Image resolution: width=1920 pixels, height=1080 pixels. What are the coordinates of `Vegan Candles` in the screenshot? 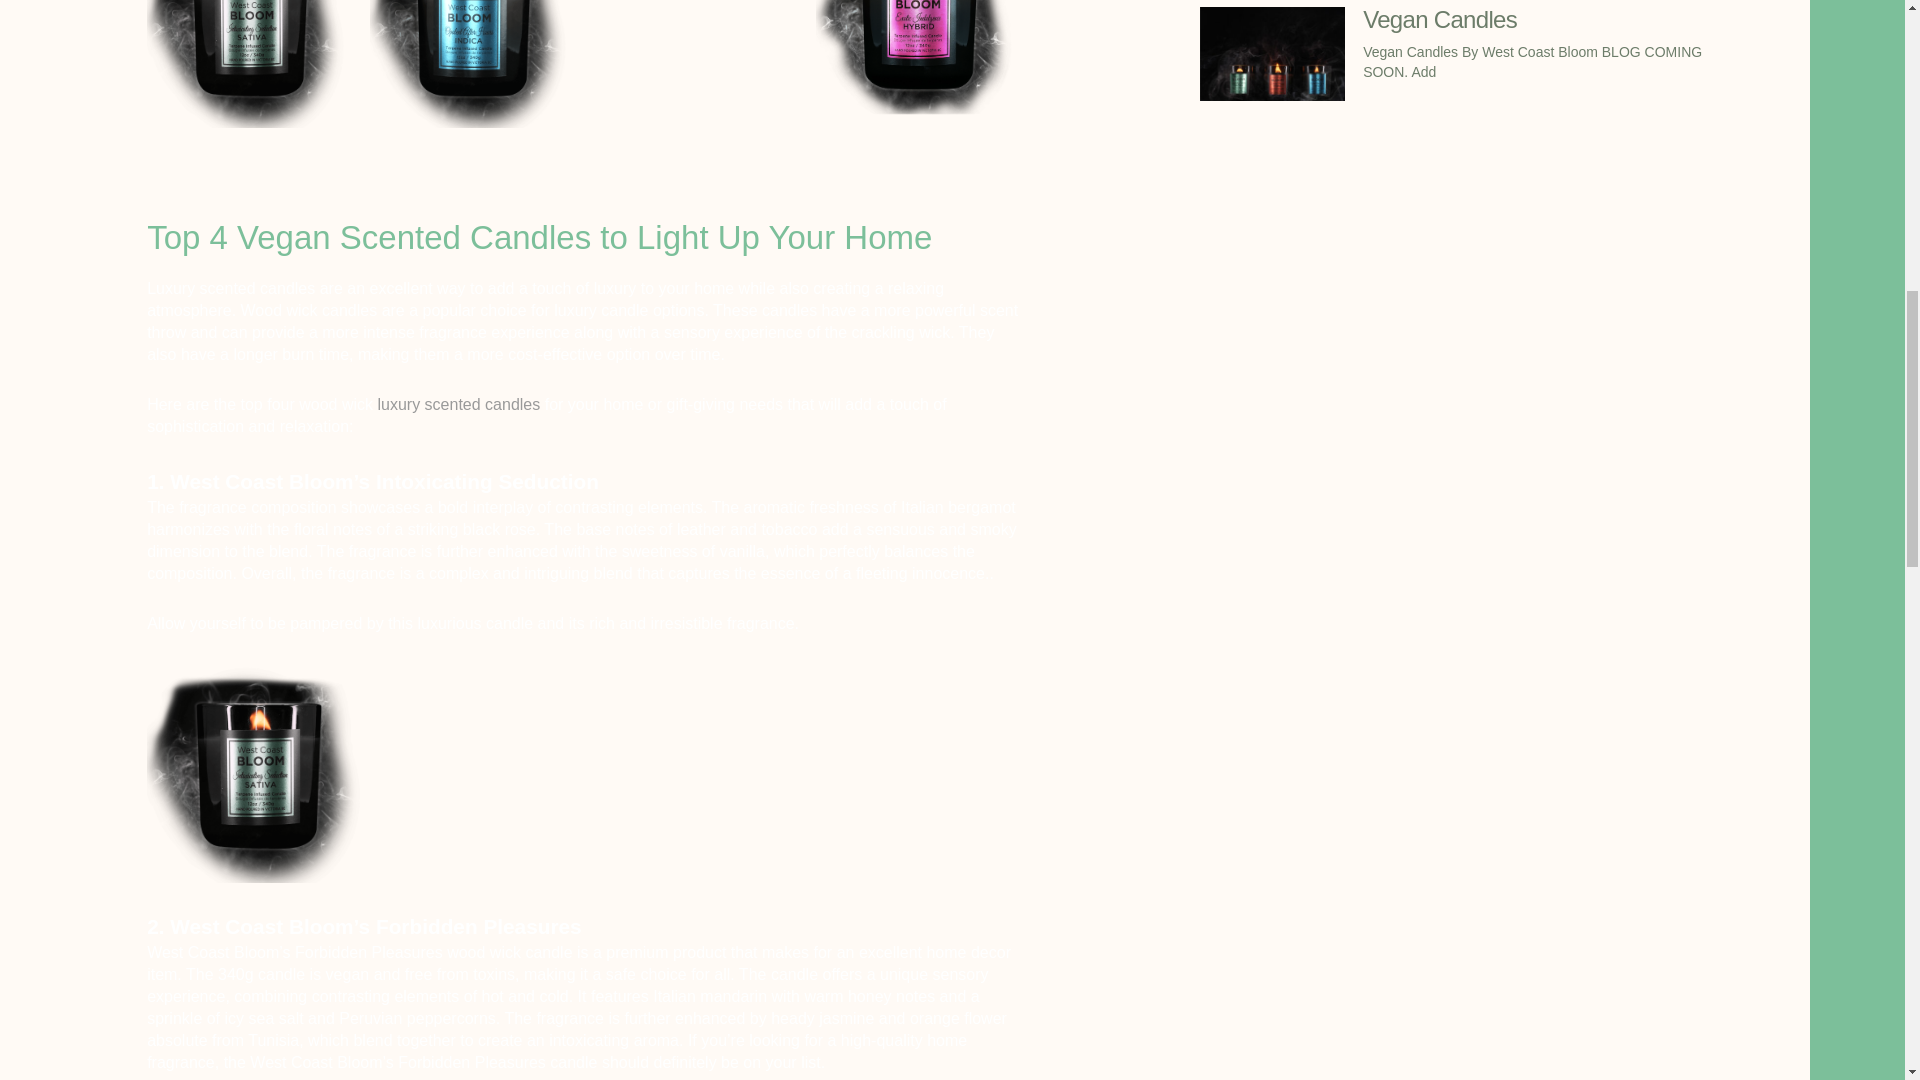 It's located at (1440, 20).